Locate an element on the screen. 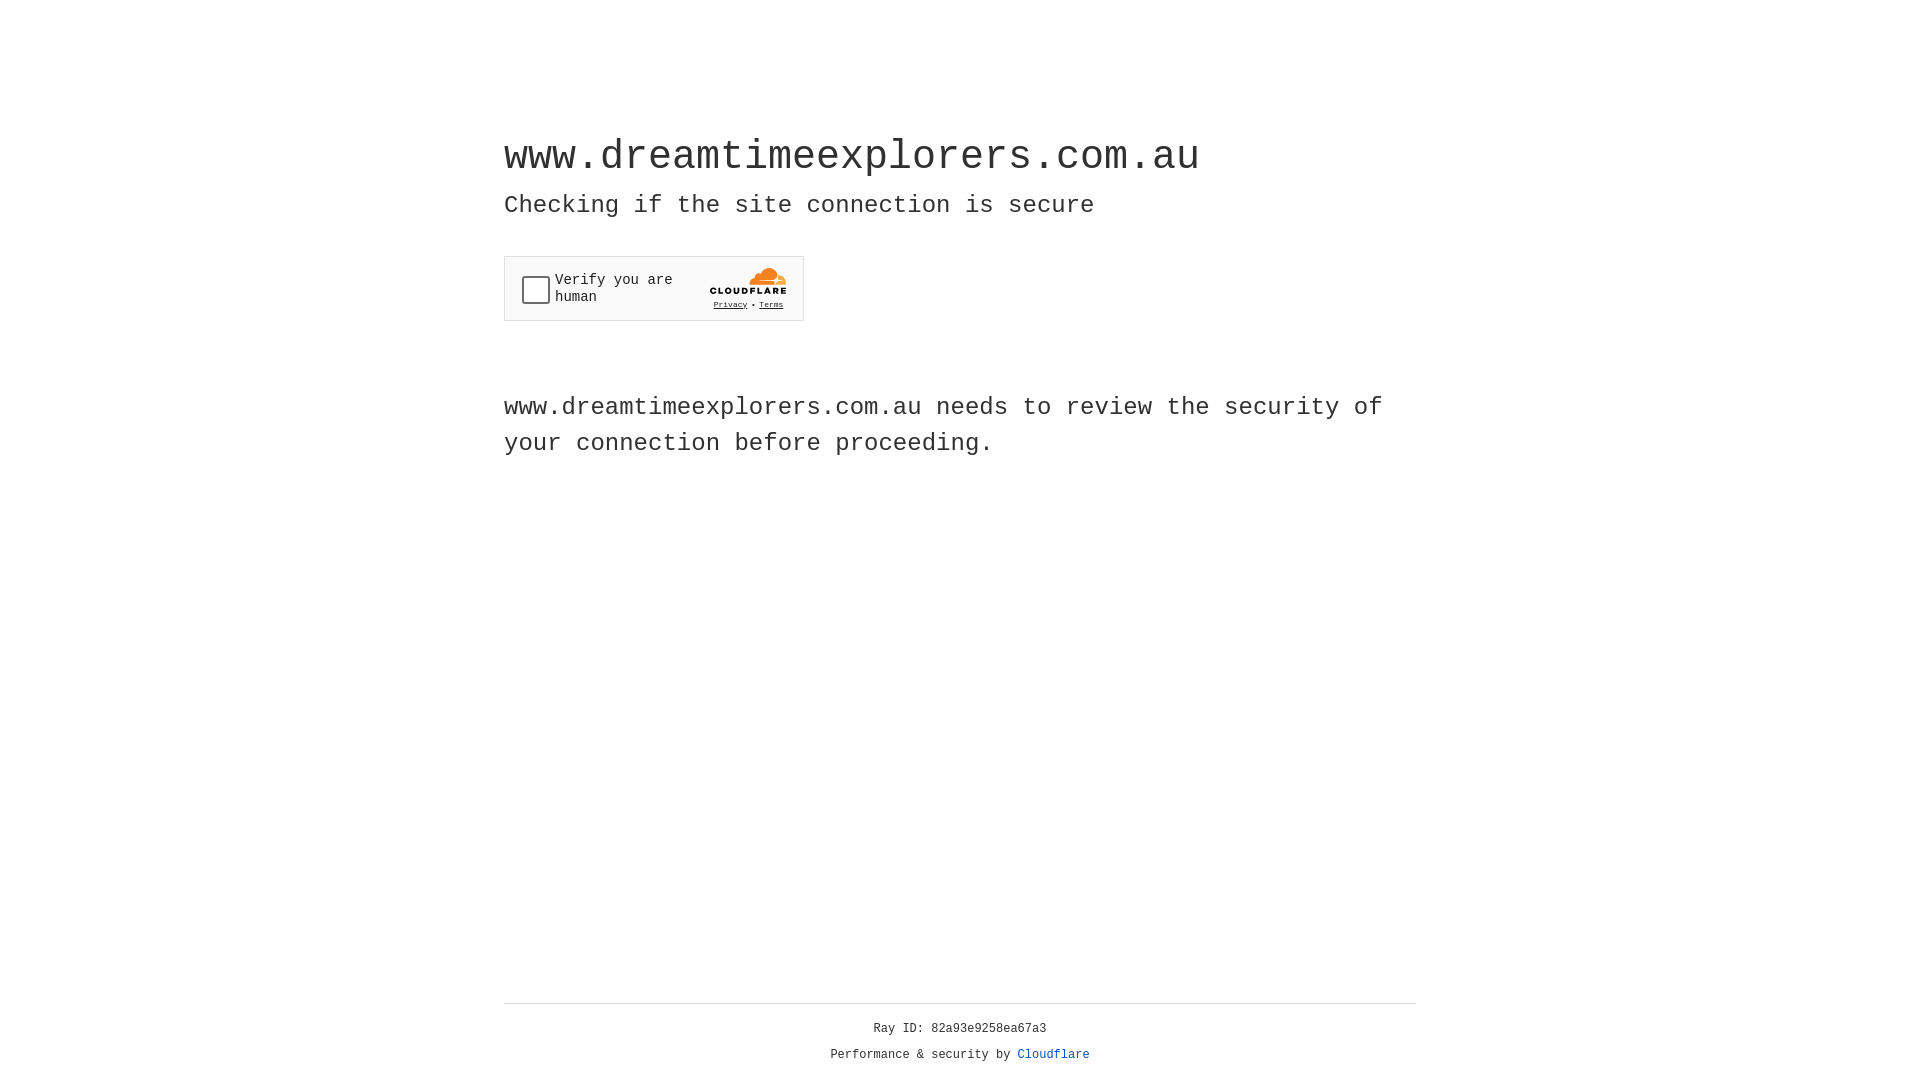 The image size is (1920, 1080). Widget containing a Cloudflare security challenge is located at coordinates (654, 288).